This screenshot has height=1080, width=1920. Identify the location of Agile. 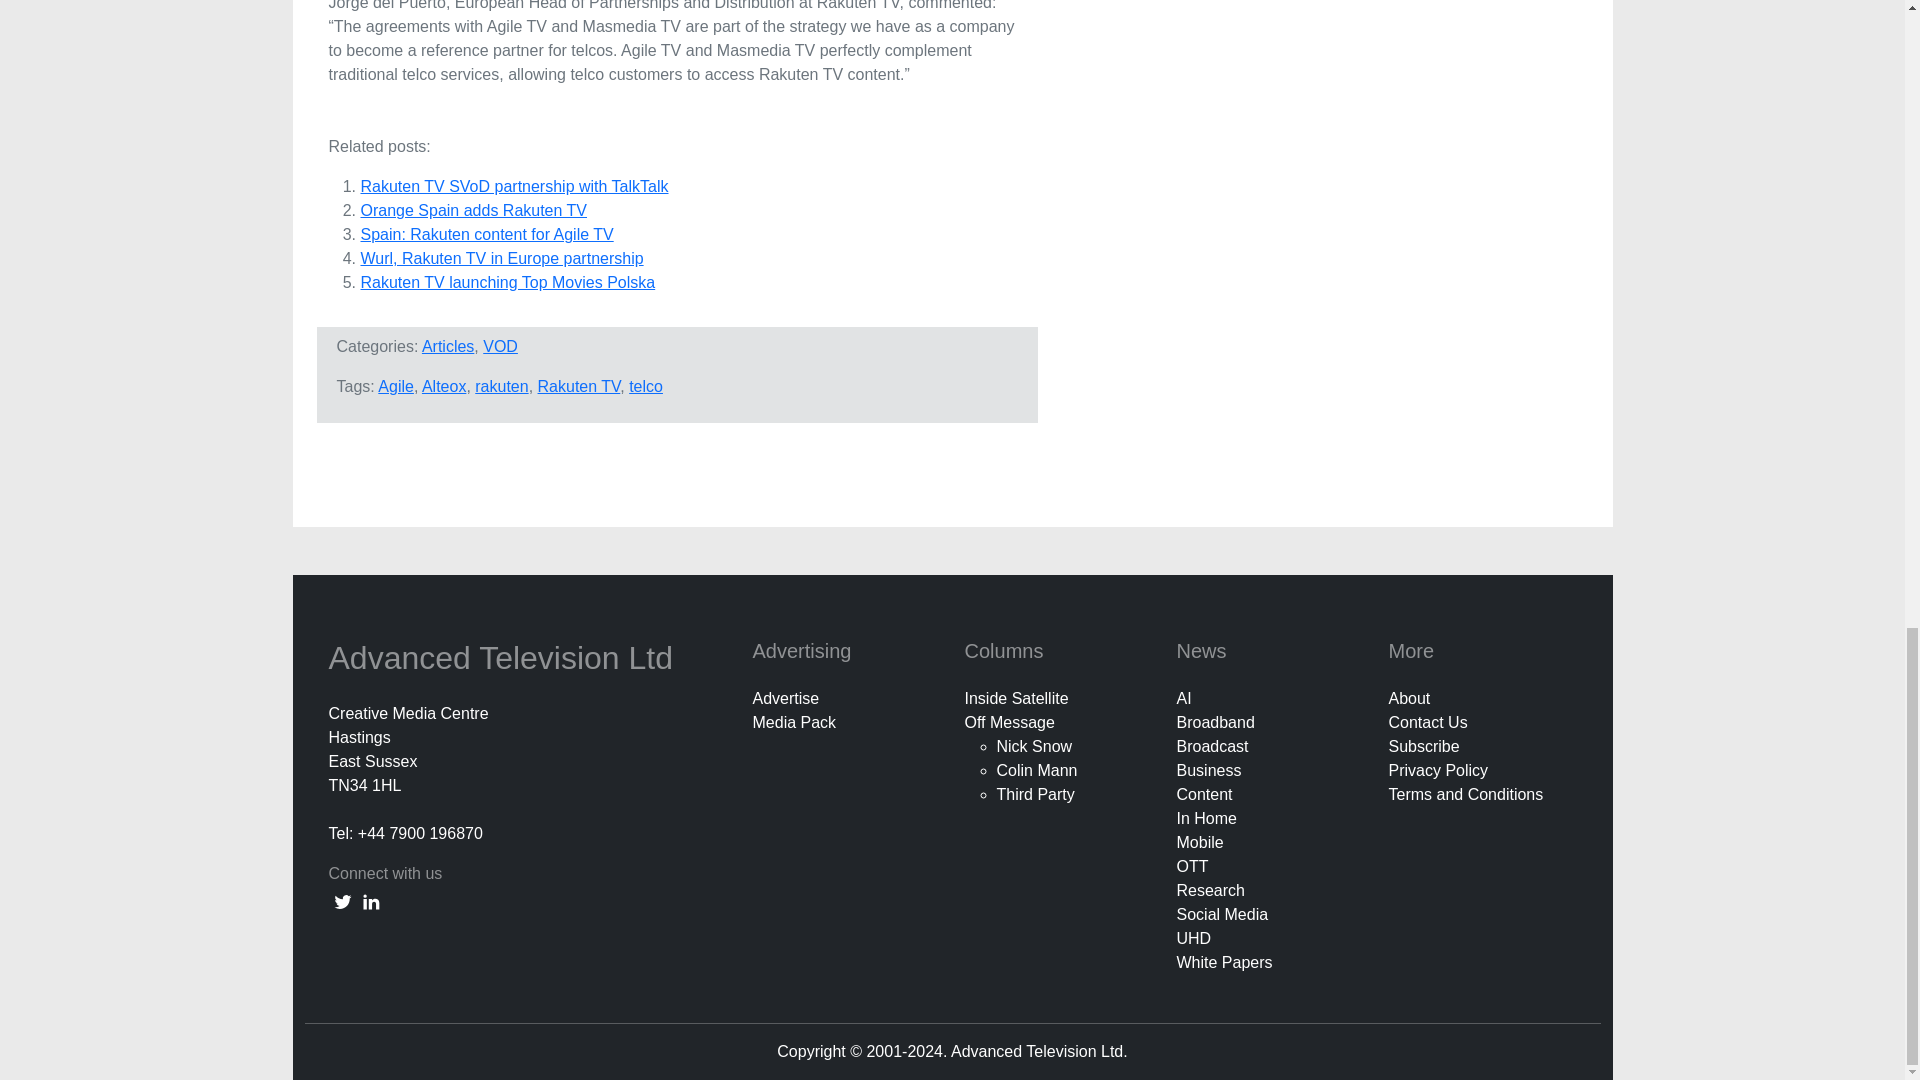
(396, 386).